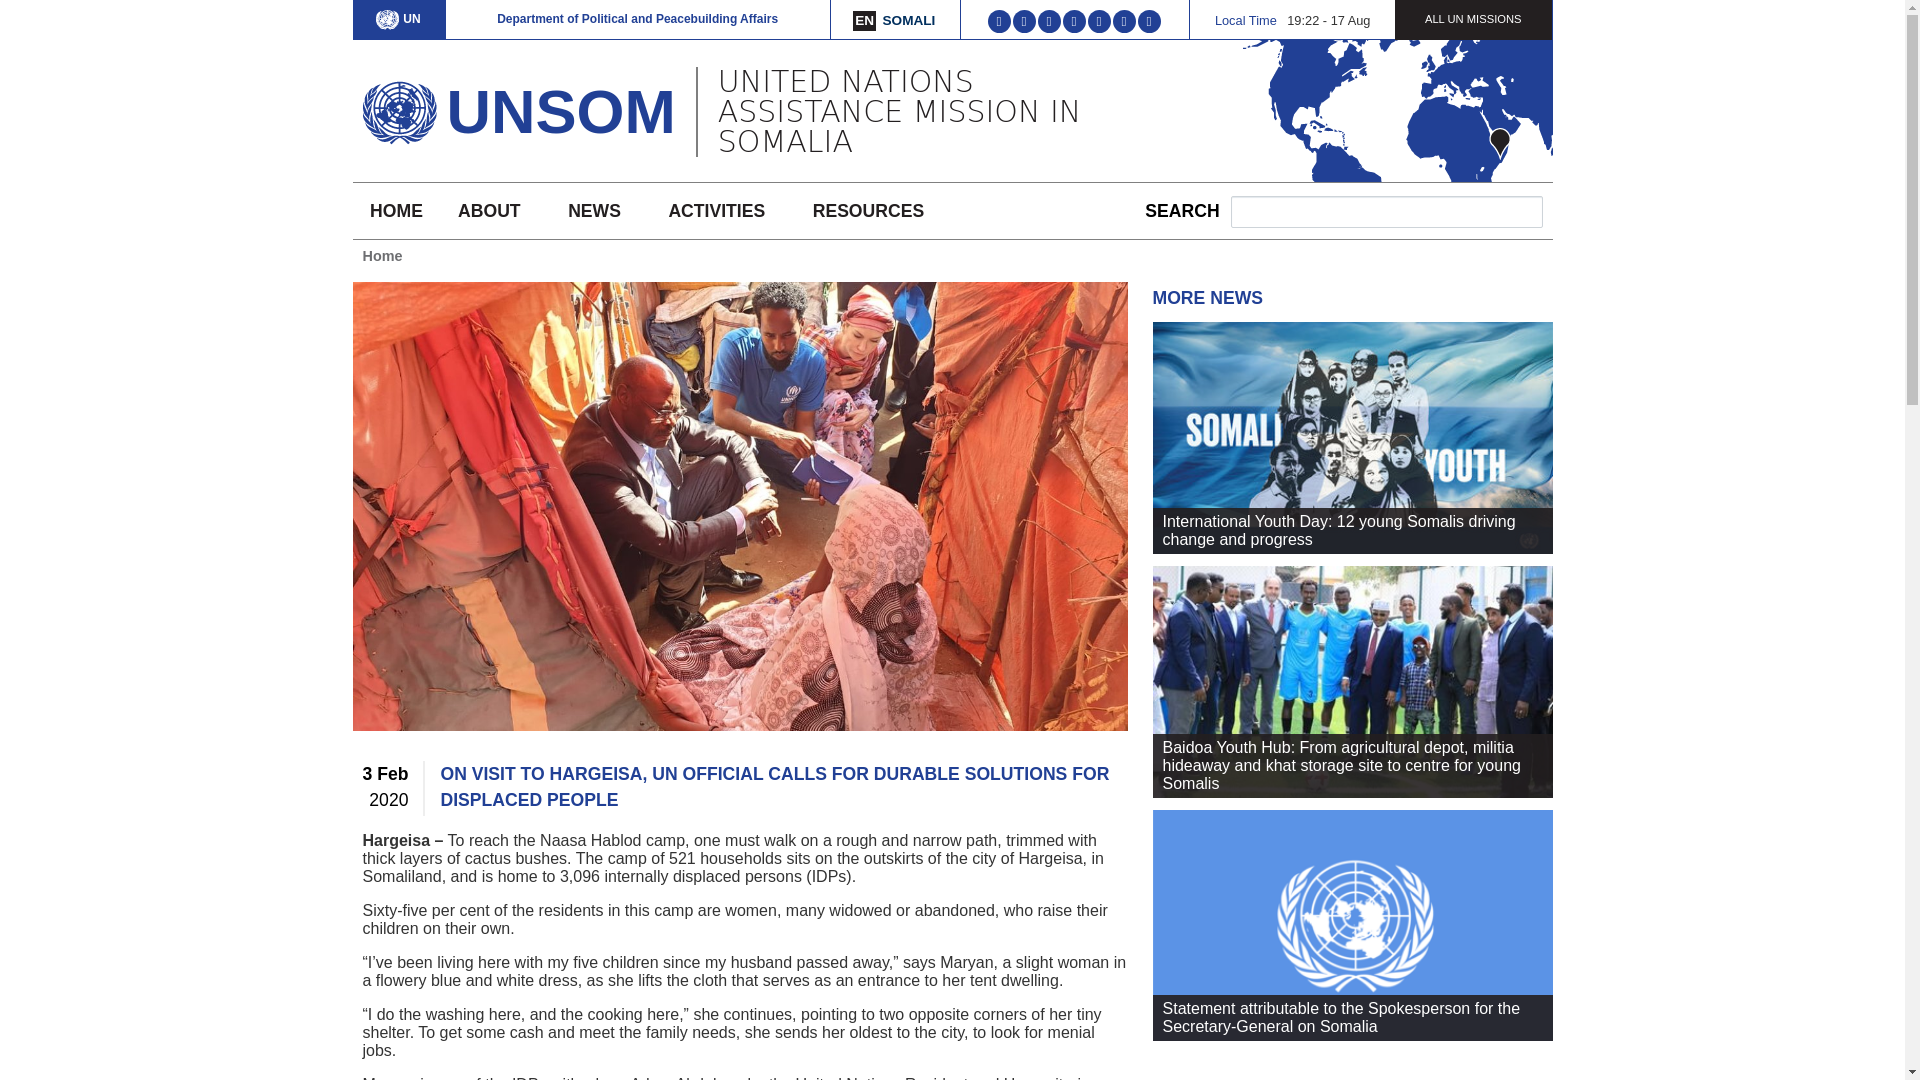 The image size is (1920, 1080). What do you see at coordinates (560, 110) in the screenshot?
I see `UNSOM` at bounding box center [560, 110].